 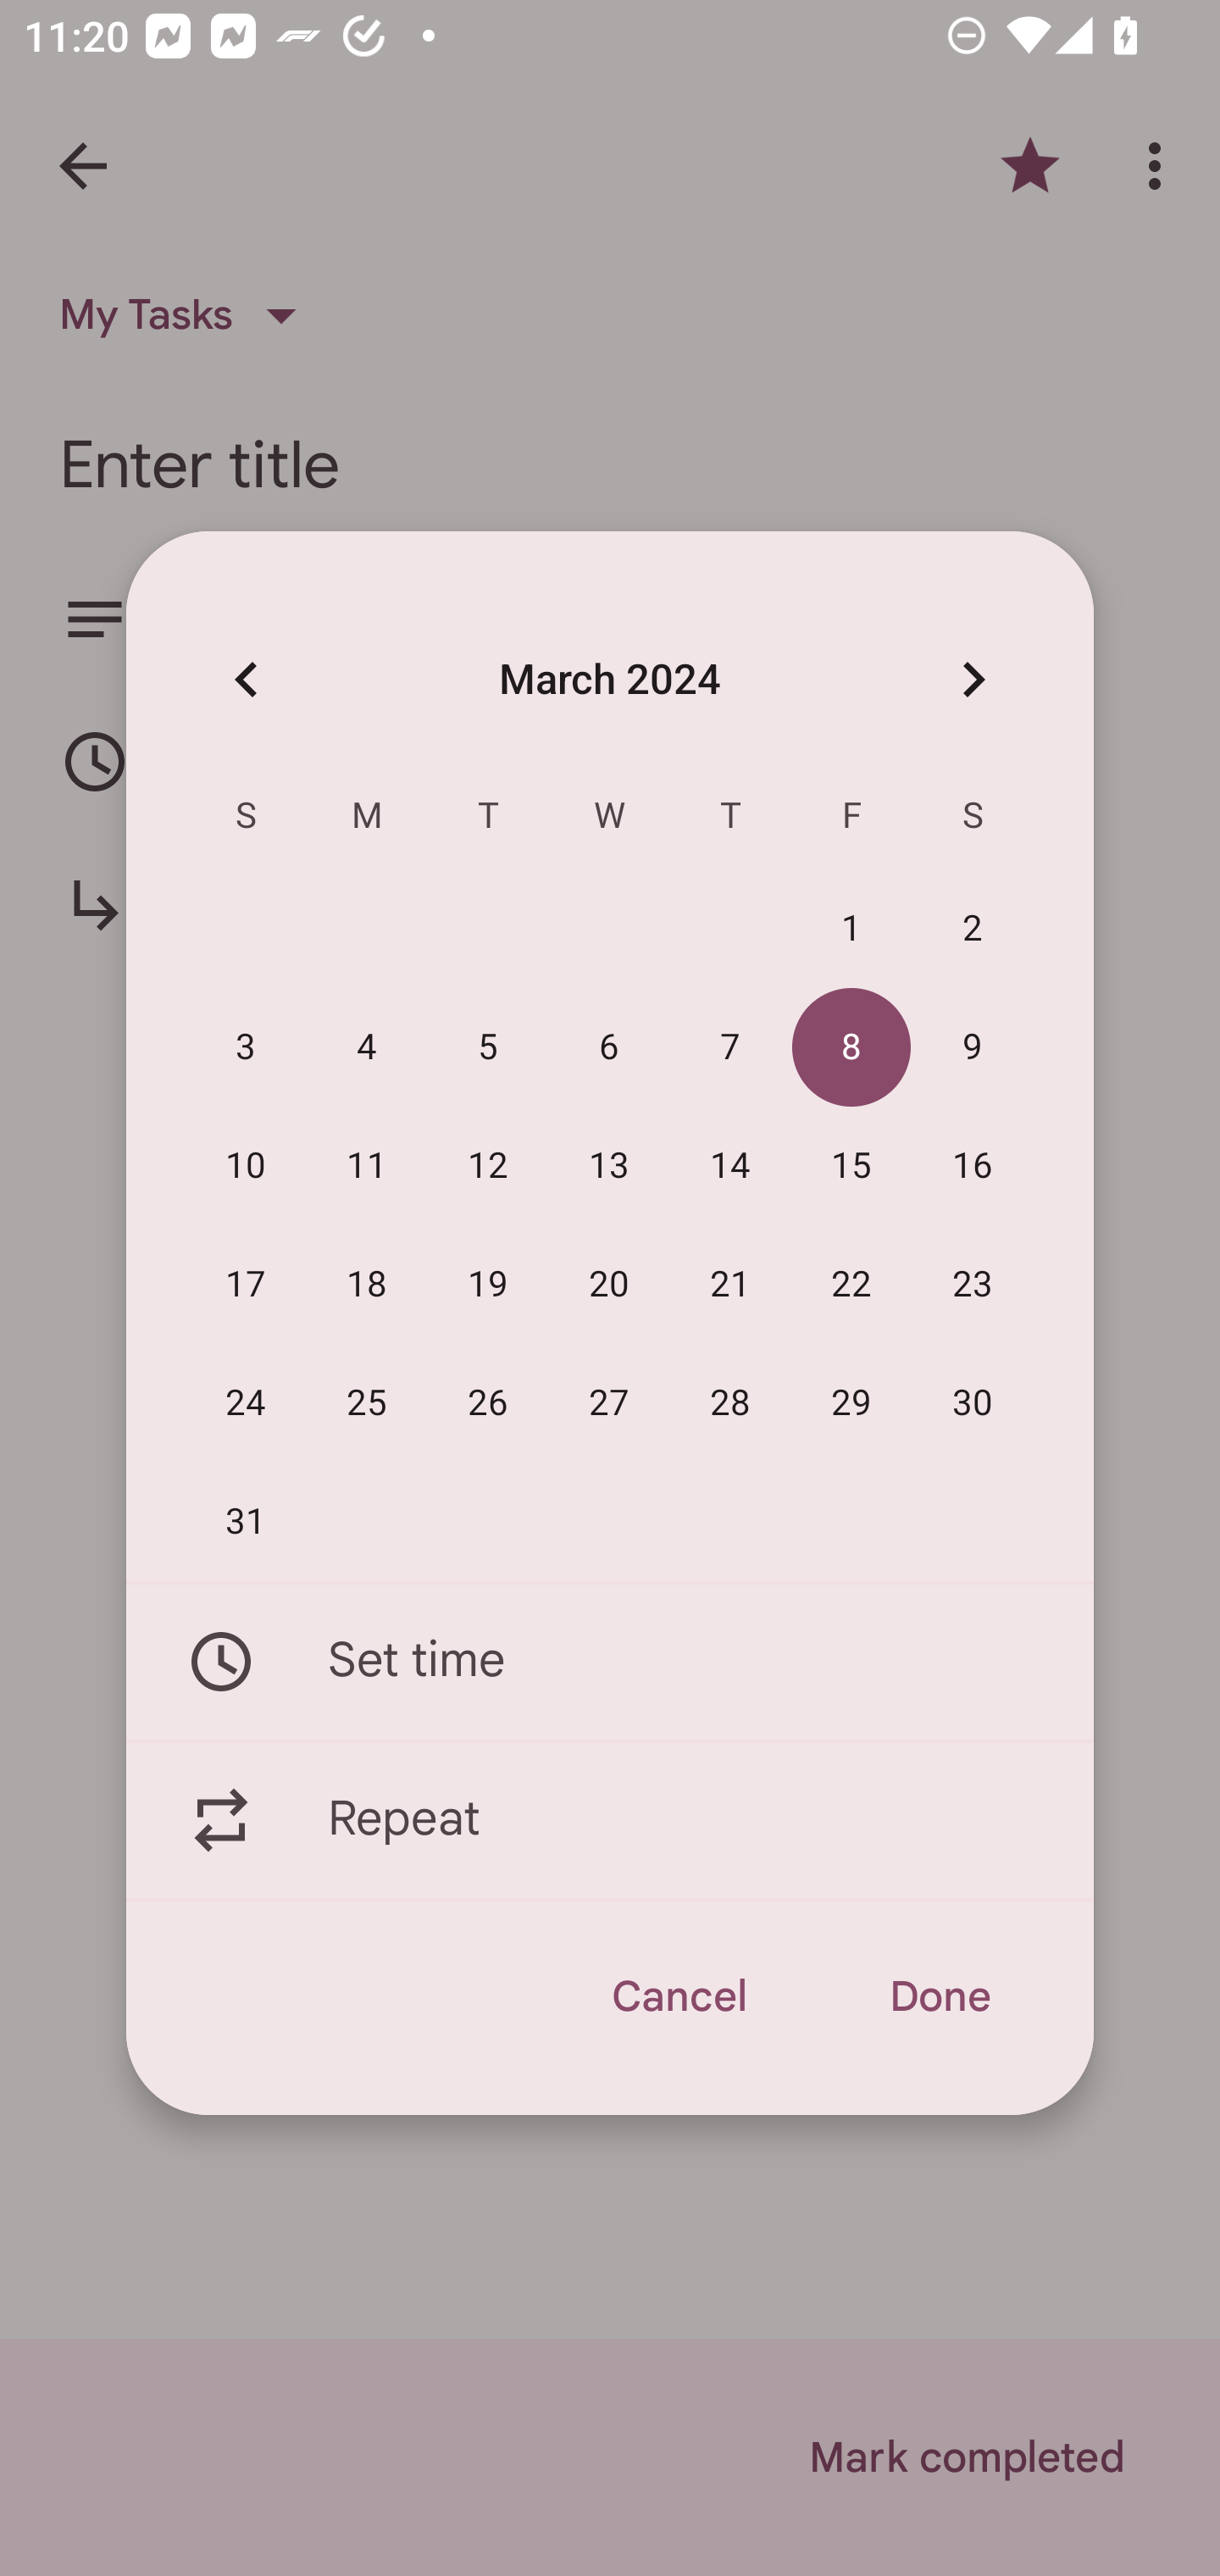 What do you see at coordinates (730, 1167) in the screenshot?
I see `14 14 March 2024` at bounding box center [730, 1167].